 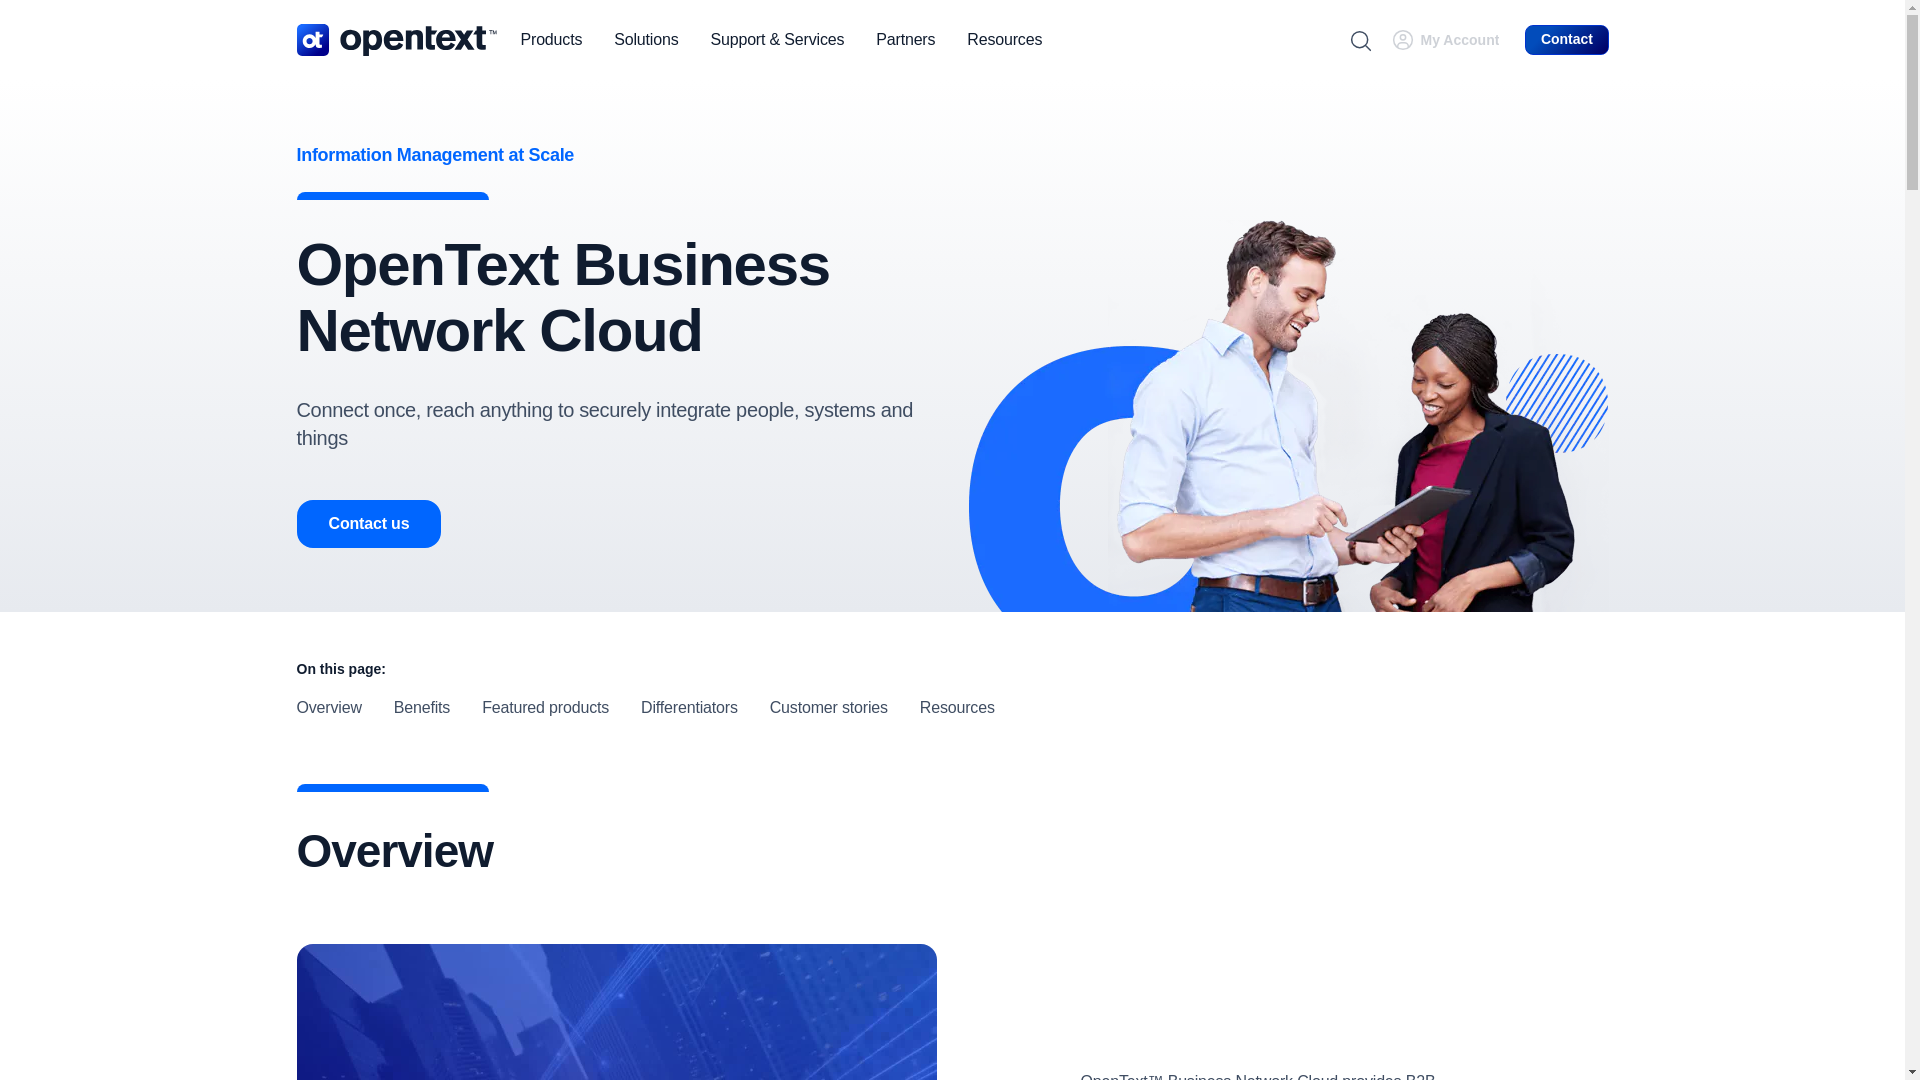 What do you see at coordinates (1460, 40) in the screenshot?
I see `My Account` at bounding box center [1460, 40].